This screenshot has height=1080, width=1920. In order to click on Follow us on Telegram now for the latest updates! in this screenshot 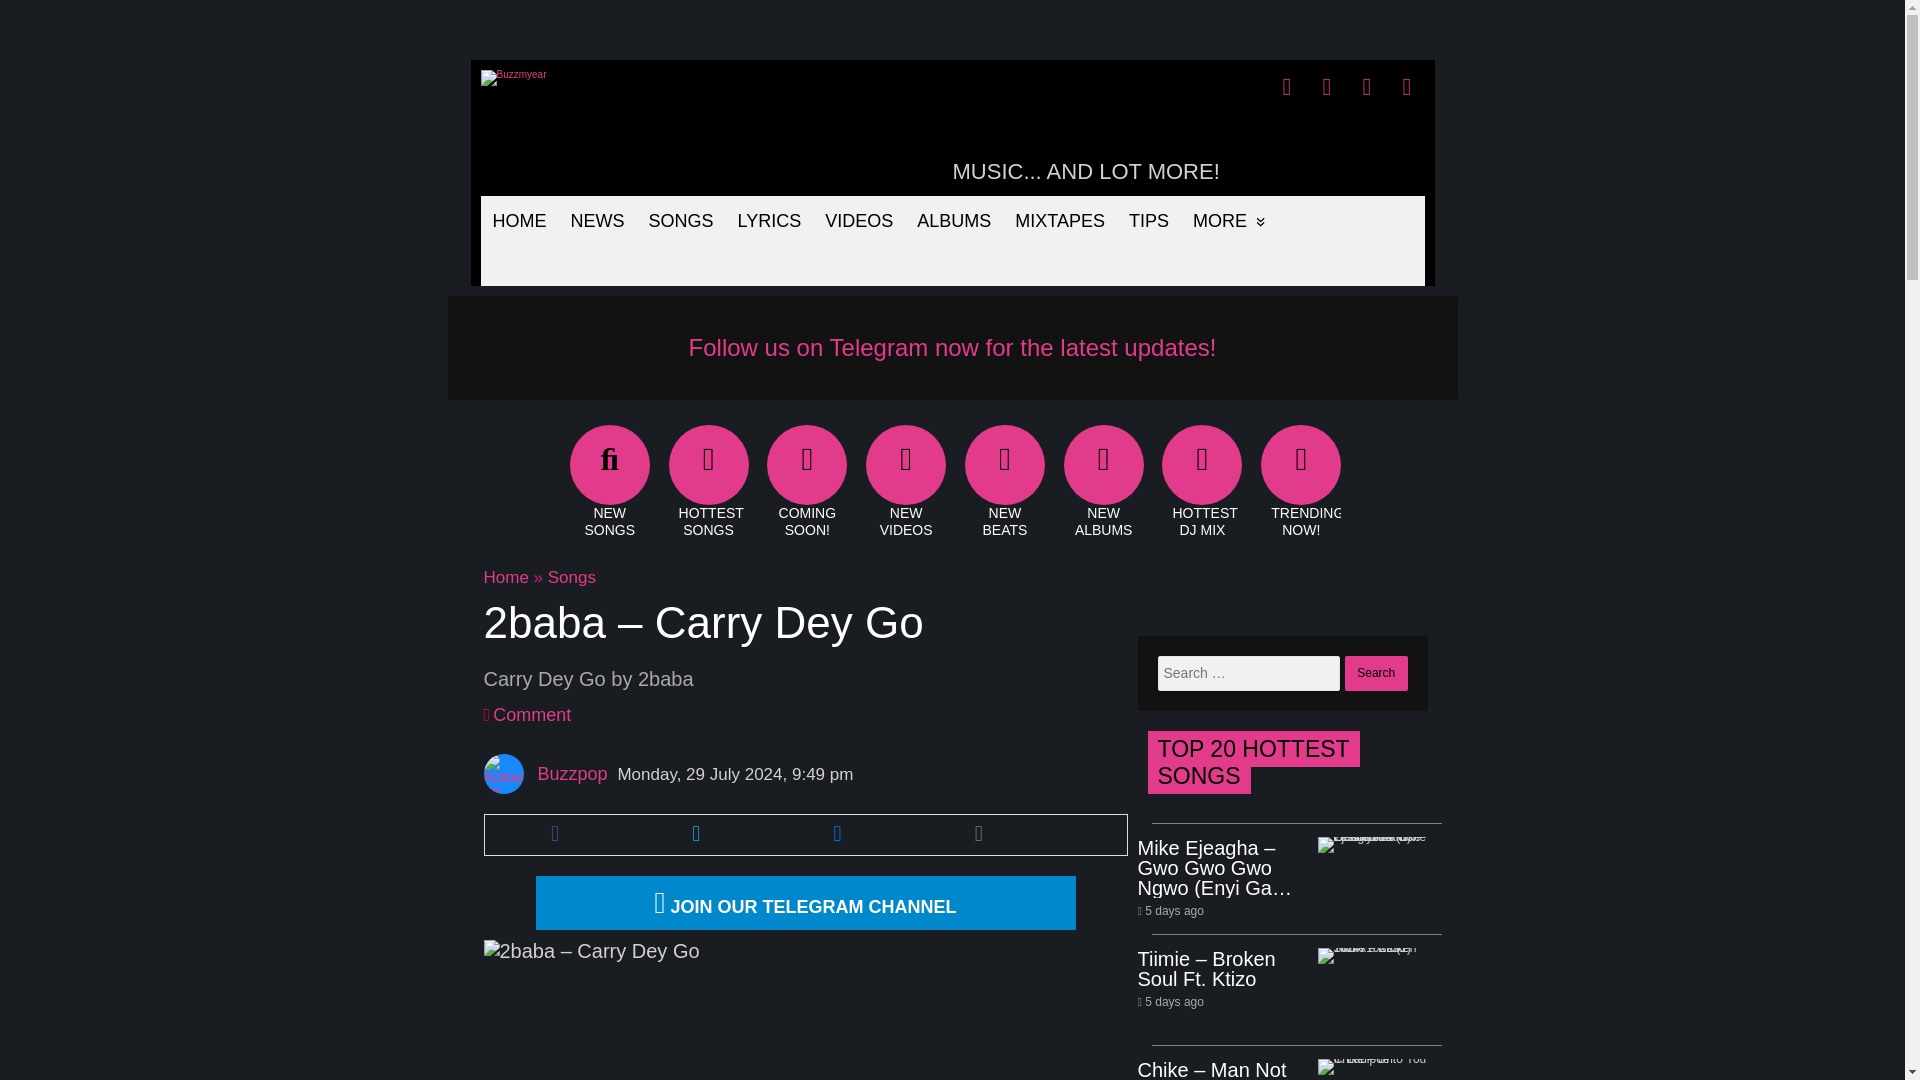, I will do `click(953, 346)`.